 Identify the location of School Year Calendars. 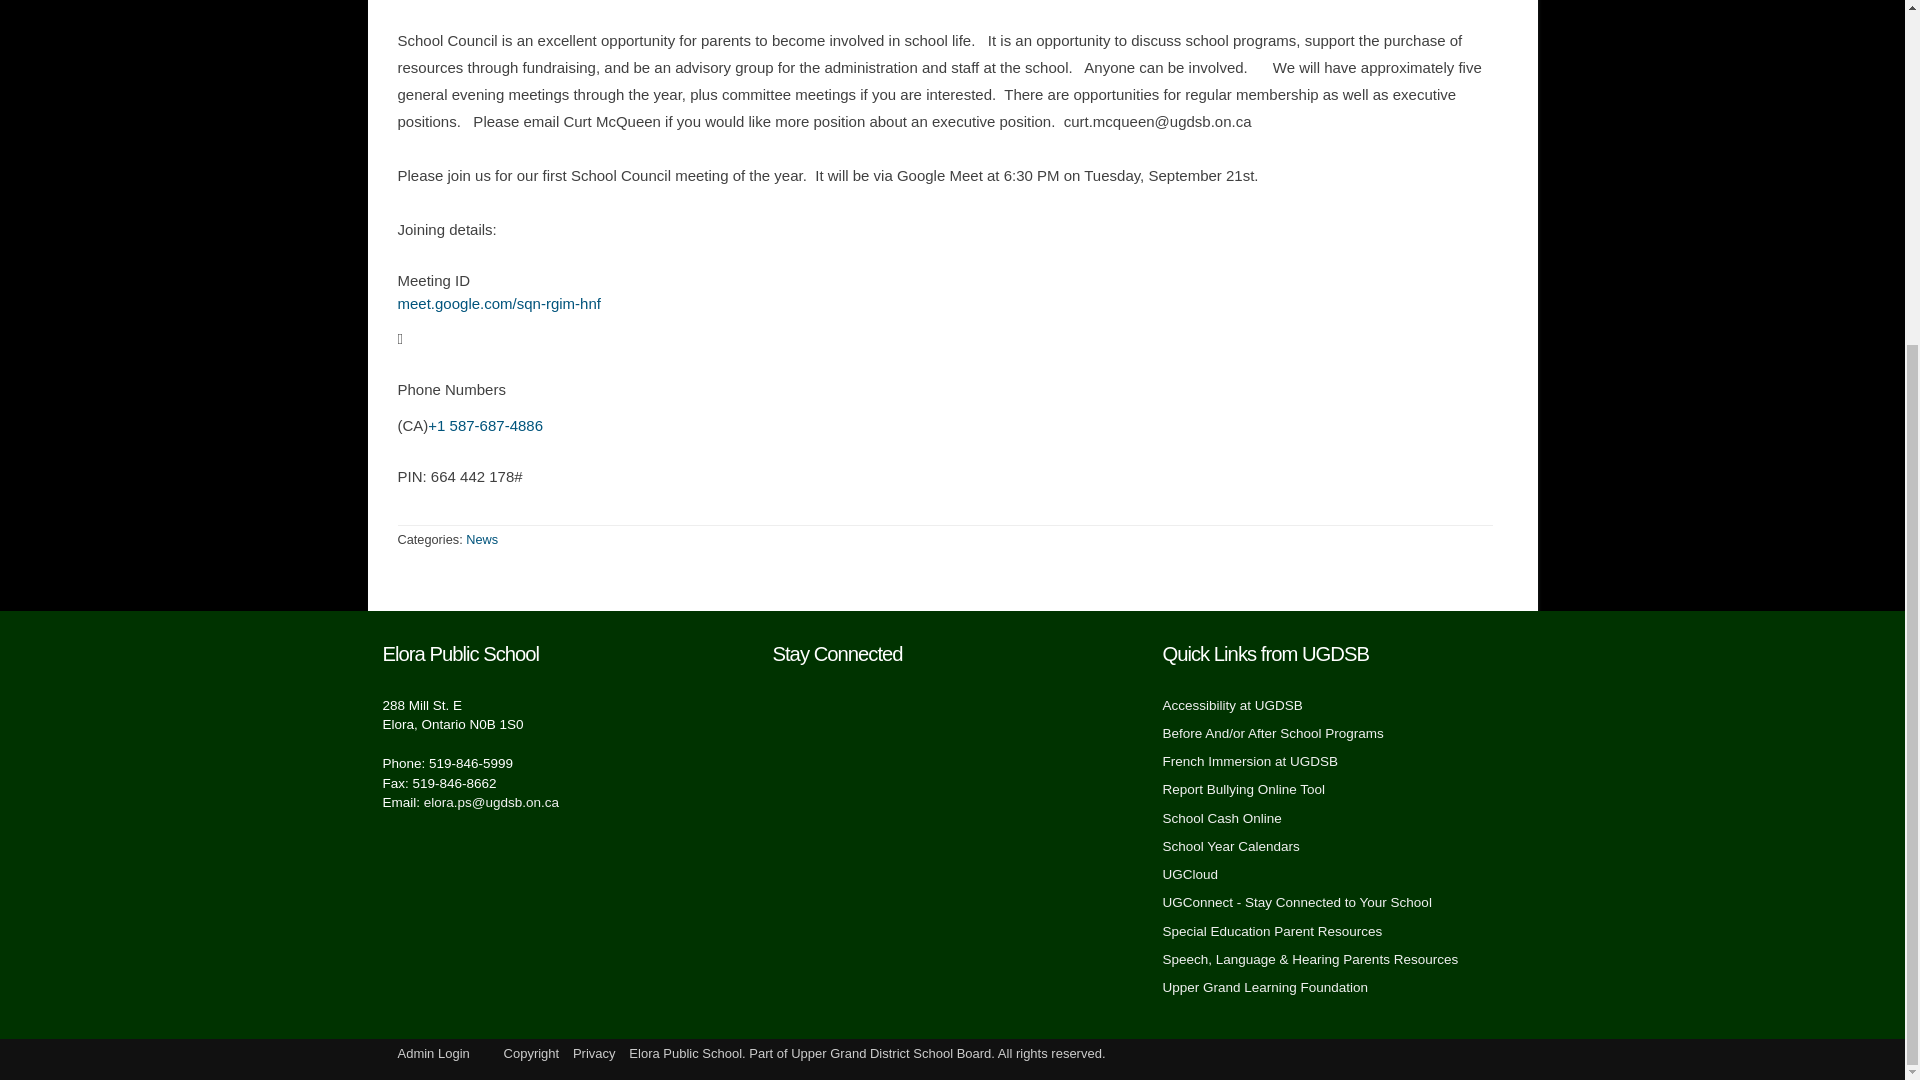
(1230, 846).